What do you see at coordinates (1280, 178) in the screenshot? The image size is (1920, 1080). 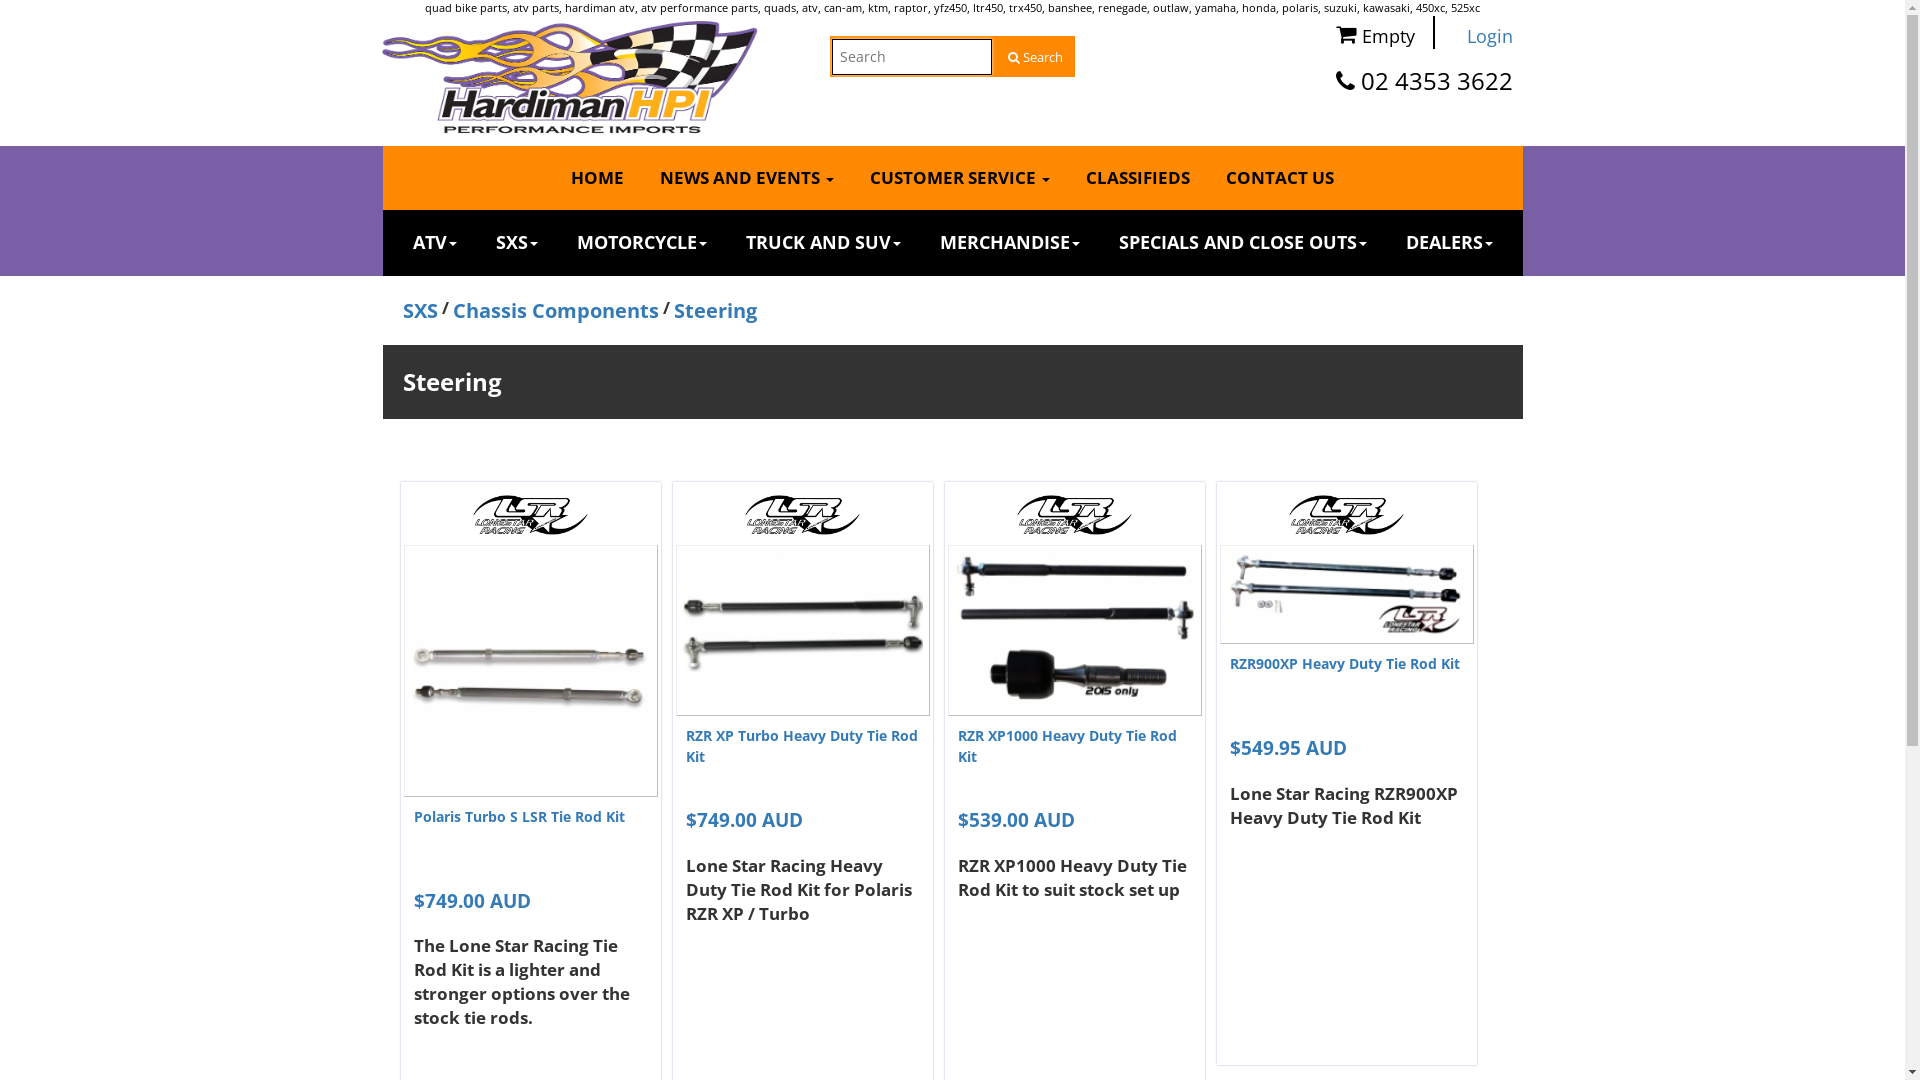 I see `CONTACT US` at bounding box center [1280, 178].